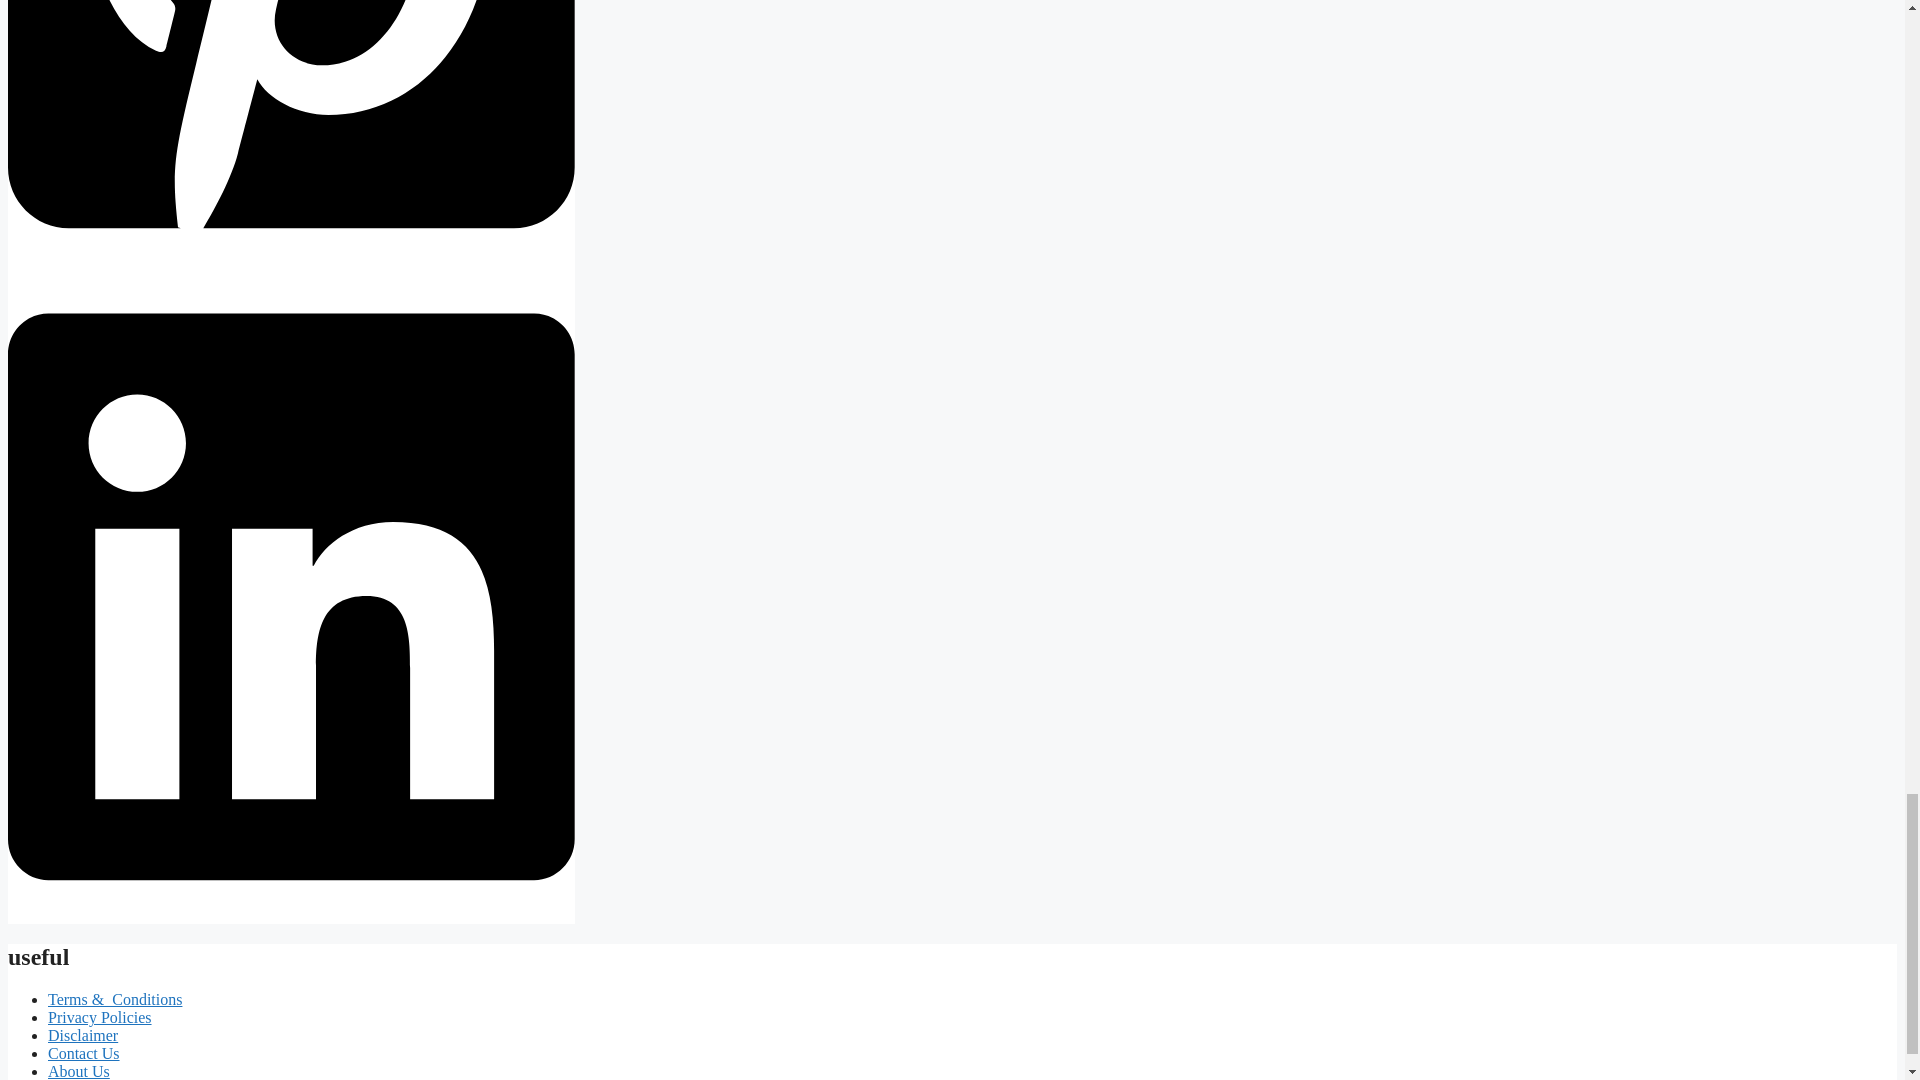  I want to click on Contact Us, so click(84, 1053).